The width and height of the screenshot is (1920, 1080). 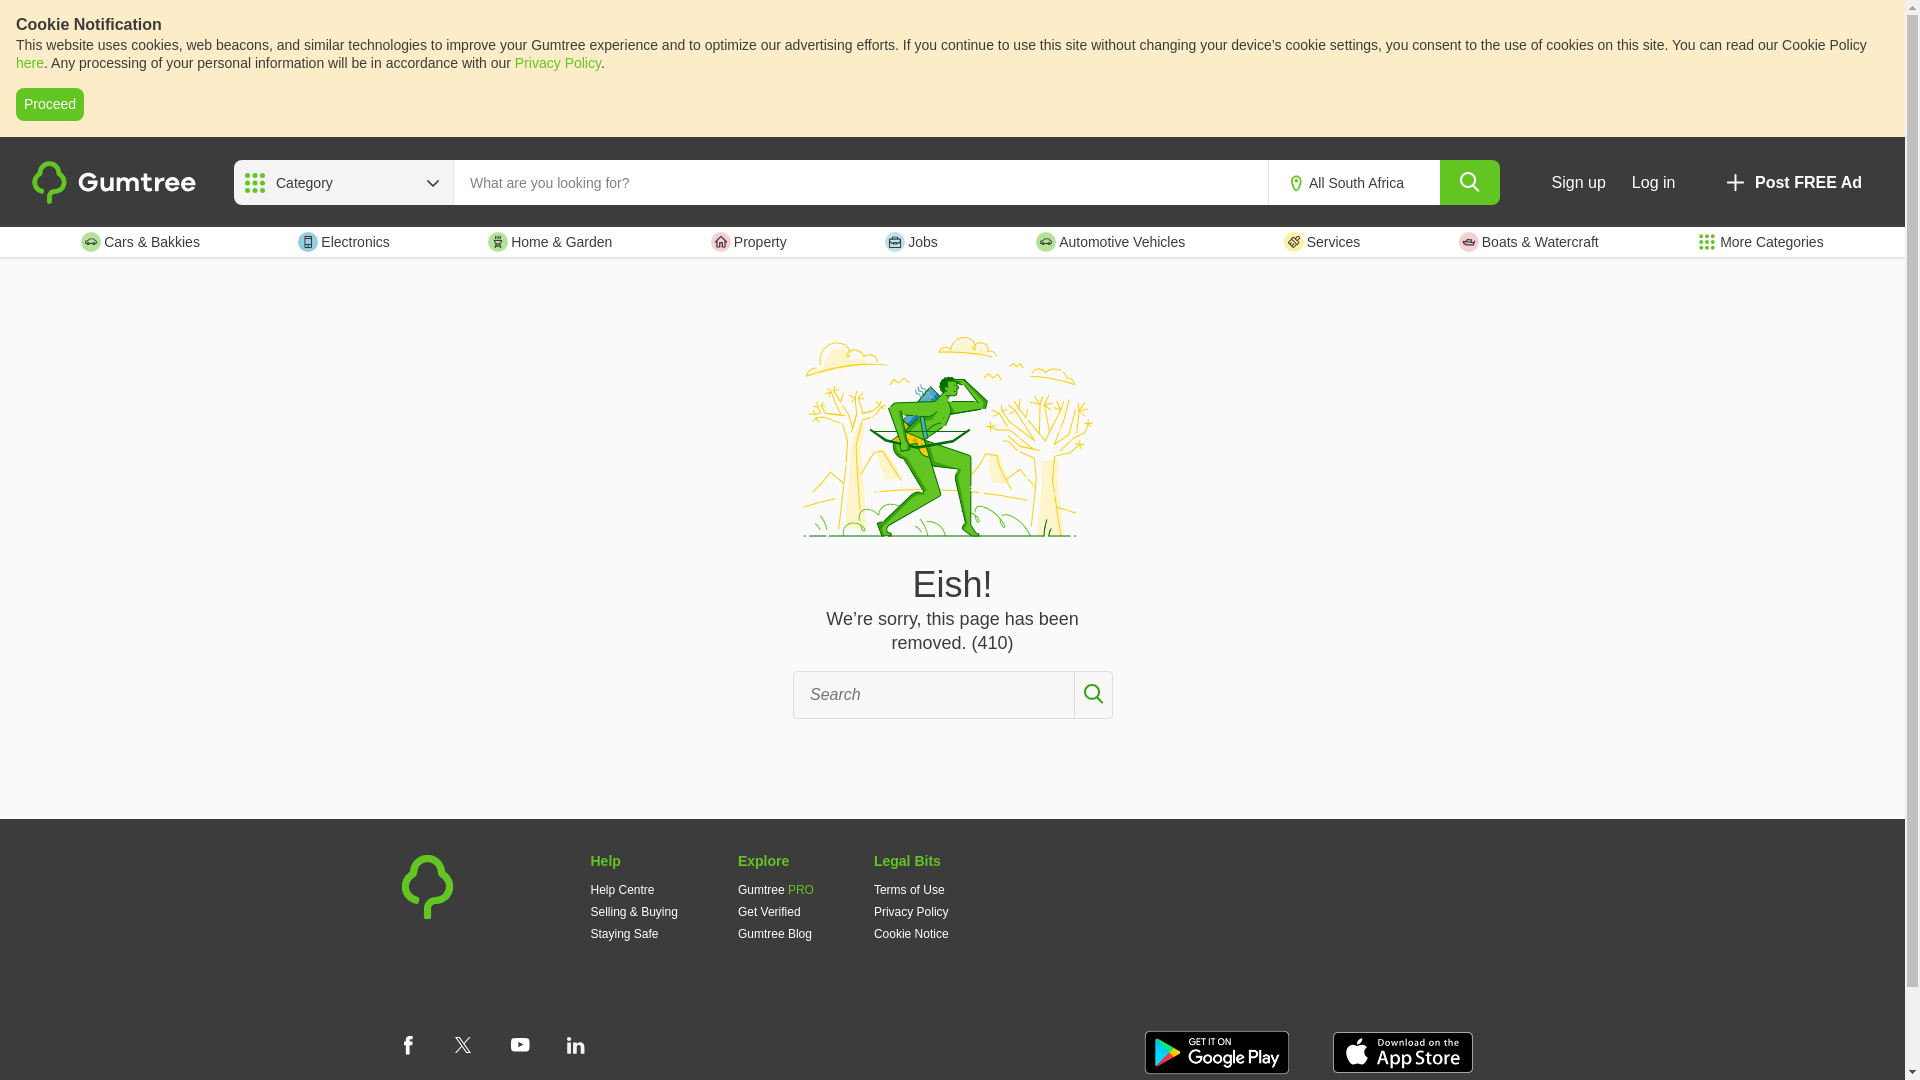 I want to click on Services, so click(x=1322, y=242).